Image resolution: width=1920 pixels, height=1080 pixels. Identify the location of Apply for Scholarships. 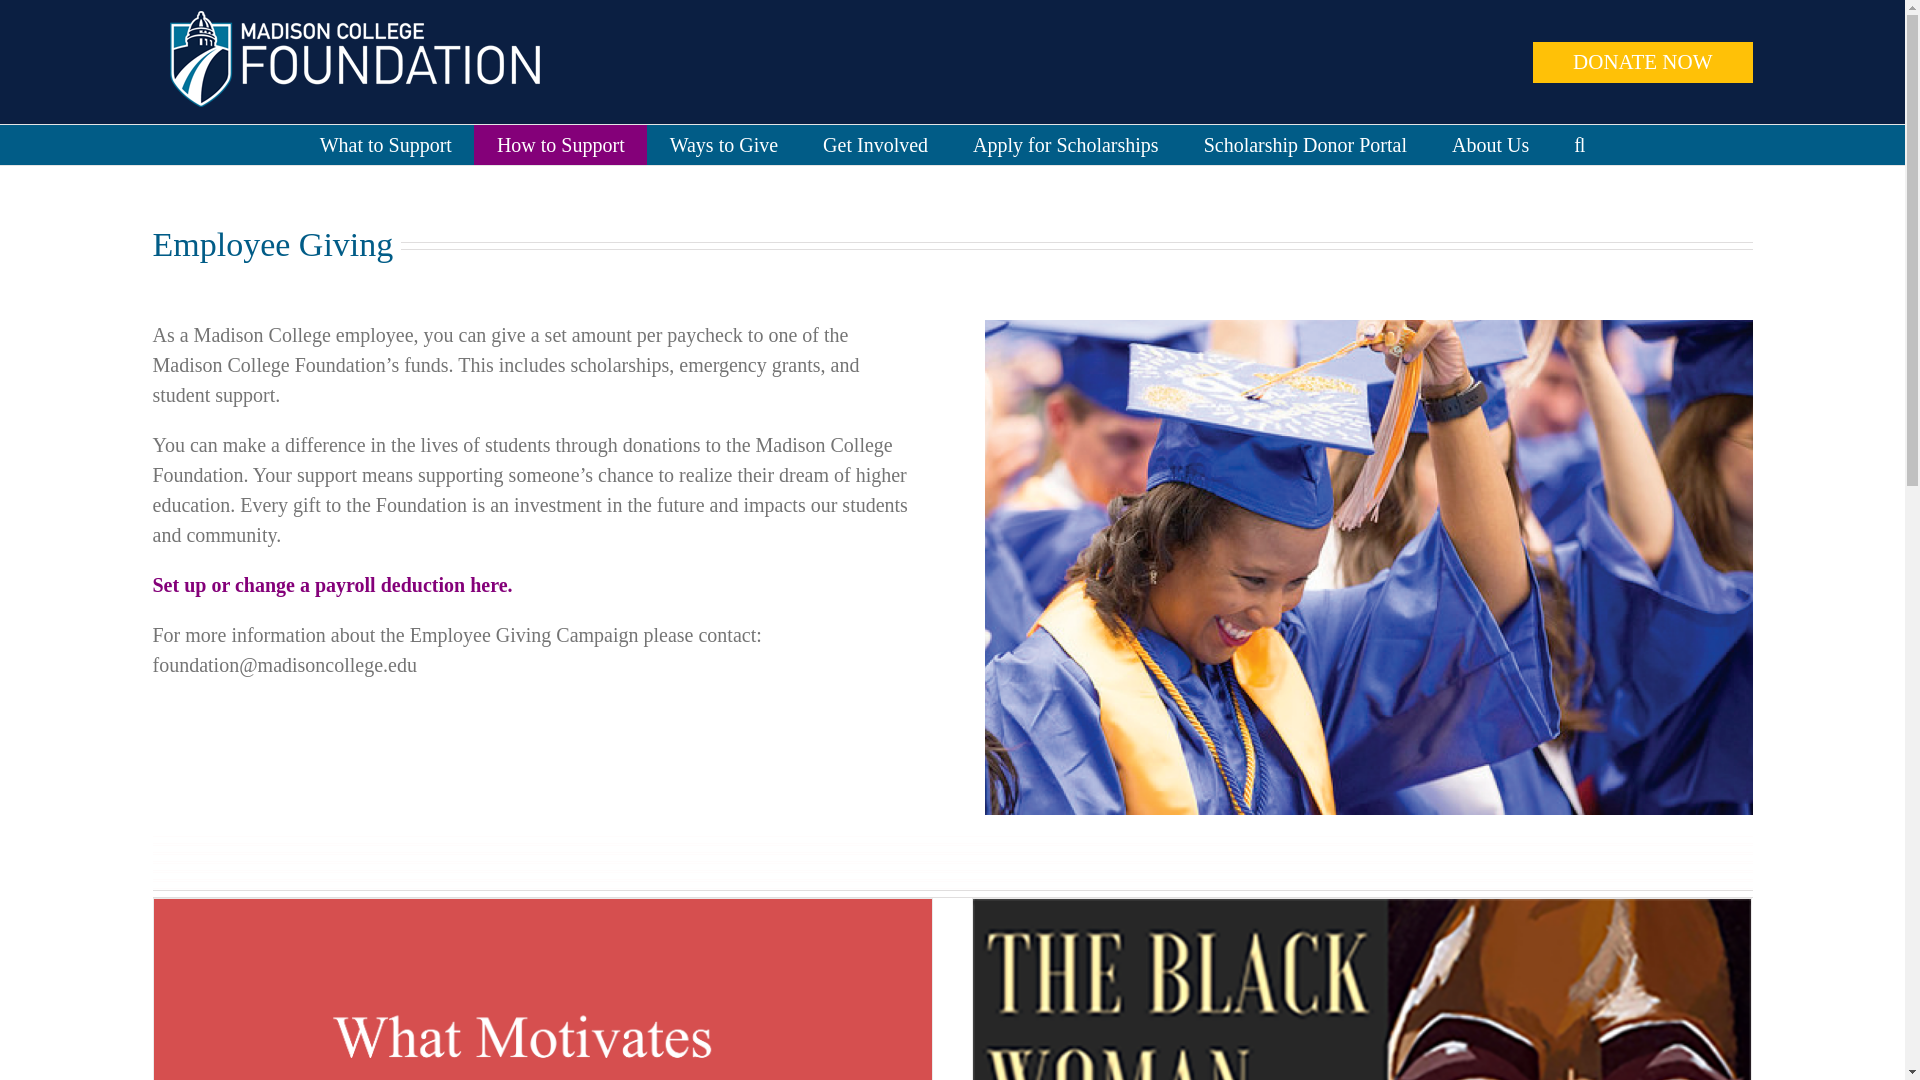
(1066, 145).